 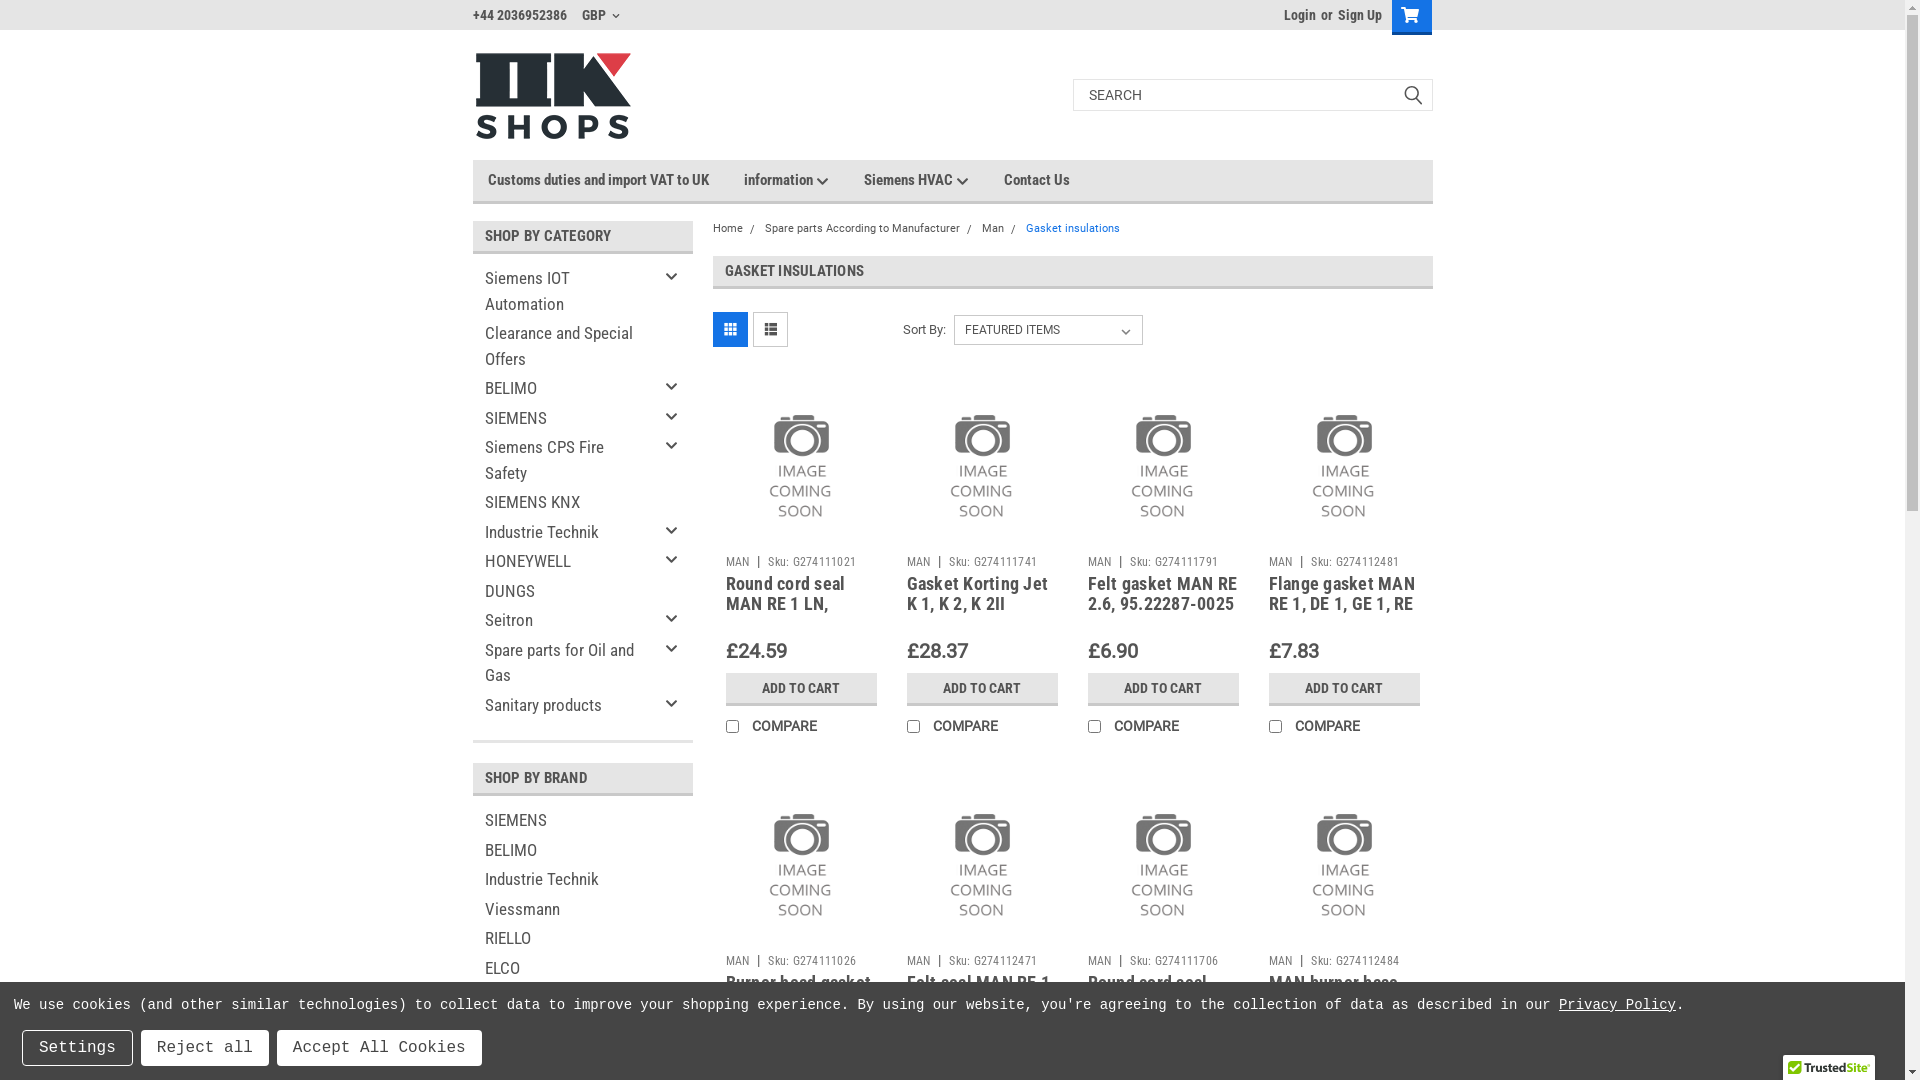 What do you see at coordinates (566, 664) in the screenshot?
I see `Spare parts for Oil and Gas` at bounding box center [566, 664].